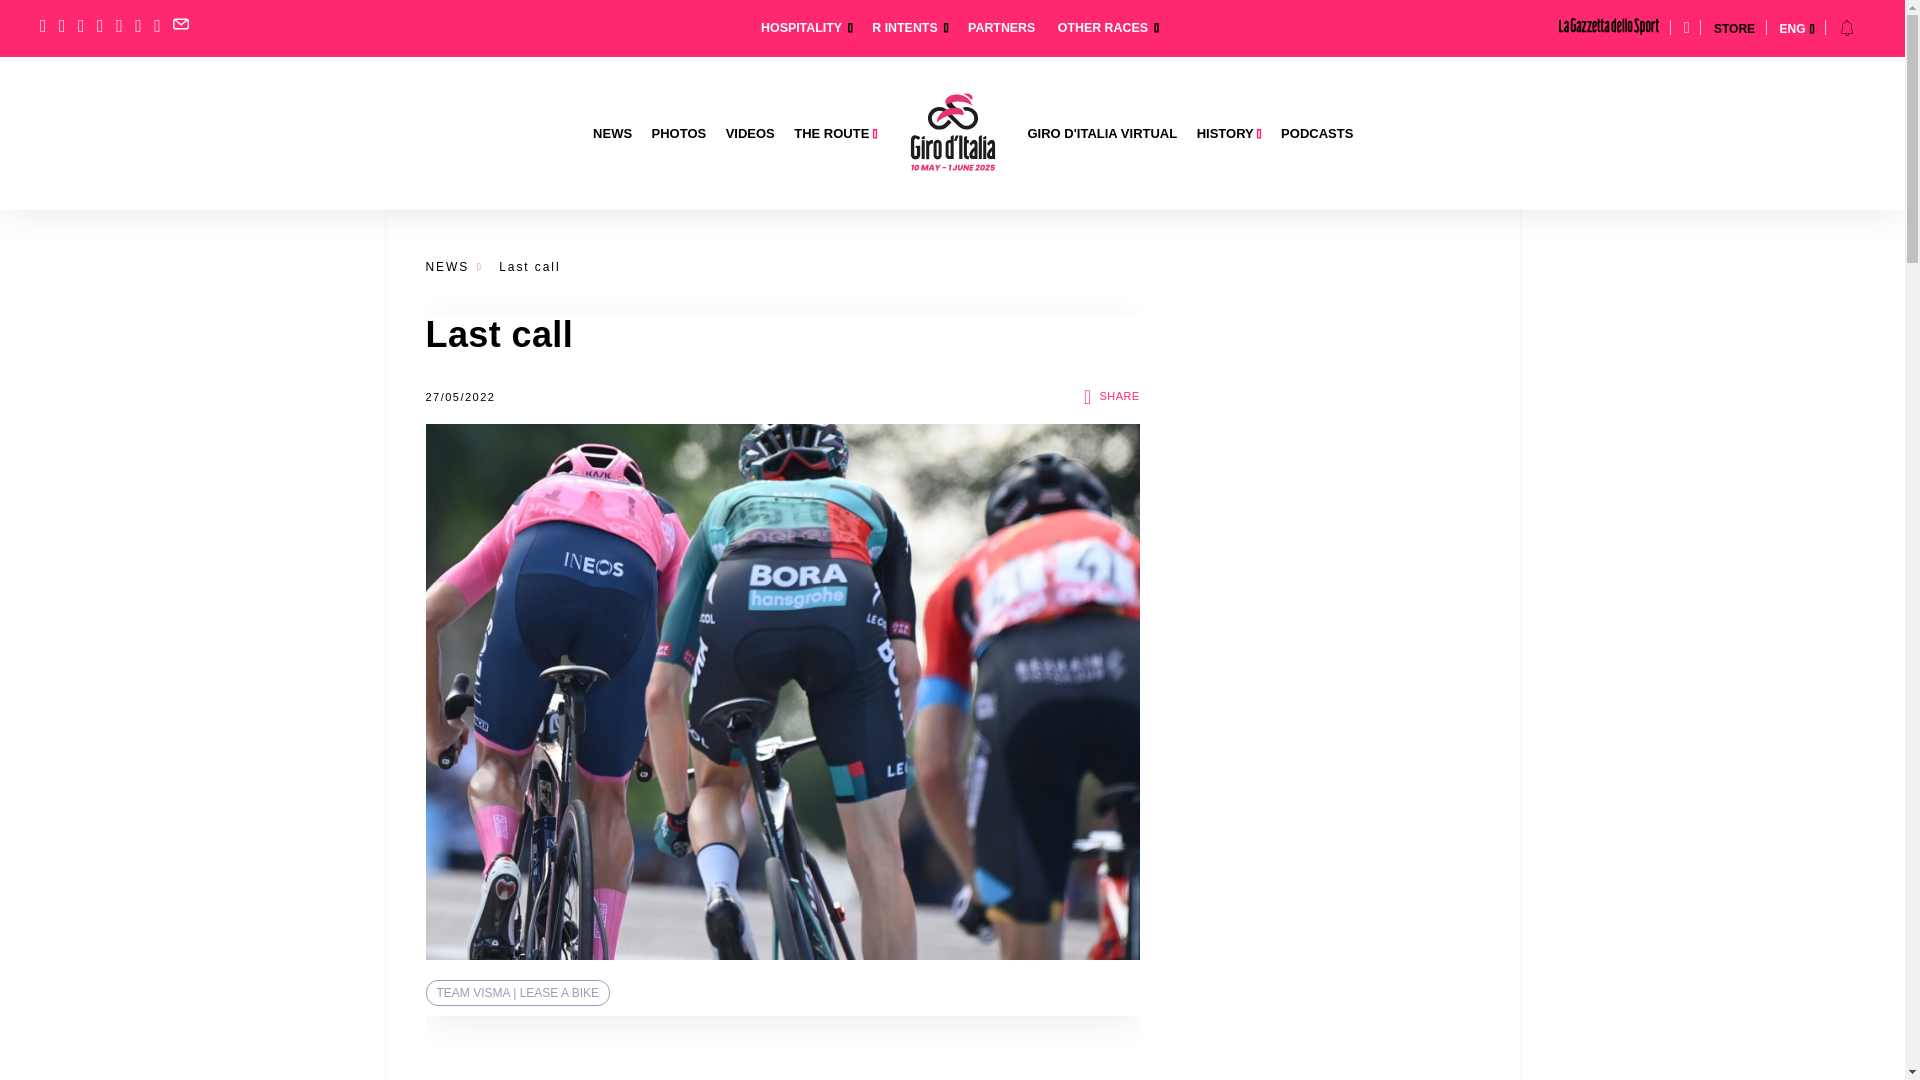 The width and height of the screenshot is (1920, 1080). Describe the element at coordinates (742, 134) in the screenshot. I see `VIDEOS` at that location.